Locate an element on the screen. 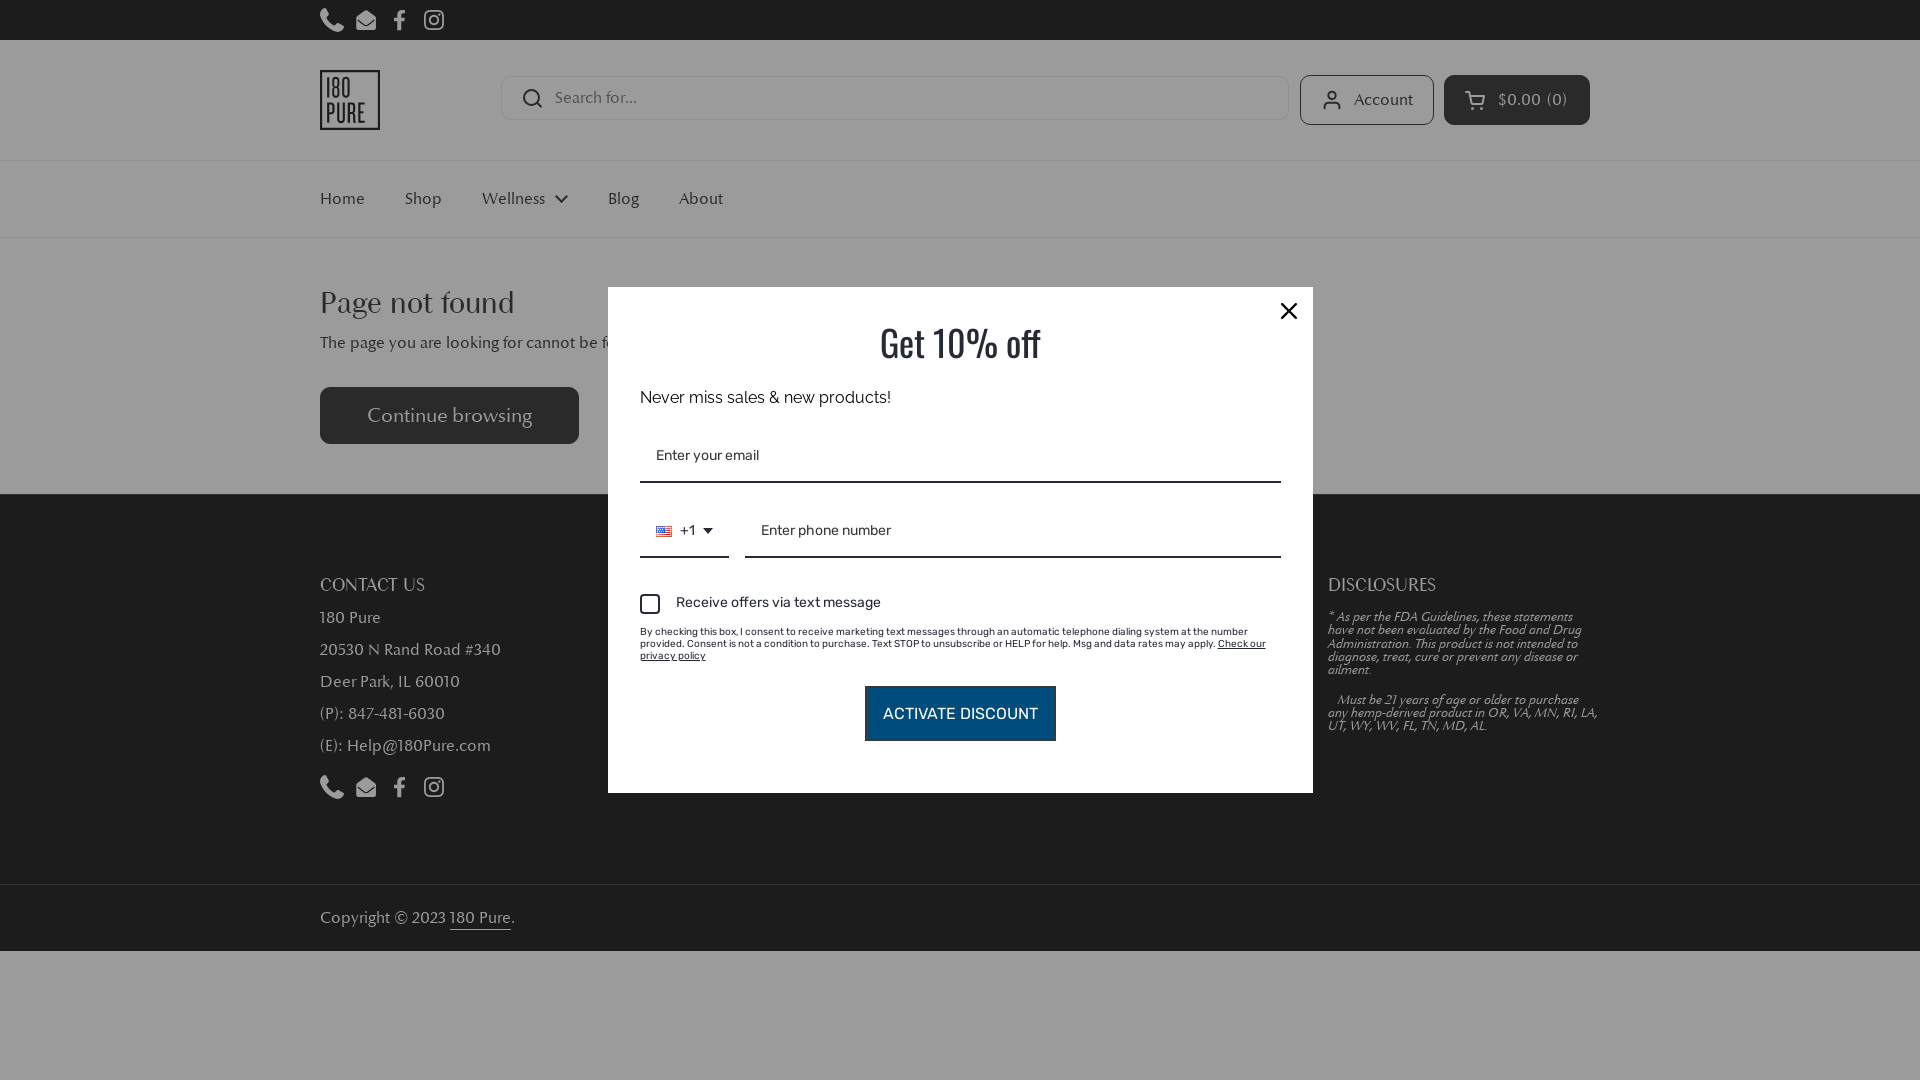 The height and width of the screenshot is (1080, 1920). Wellness is located at coordinates (525, 199).